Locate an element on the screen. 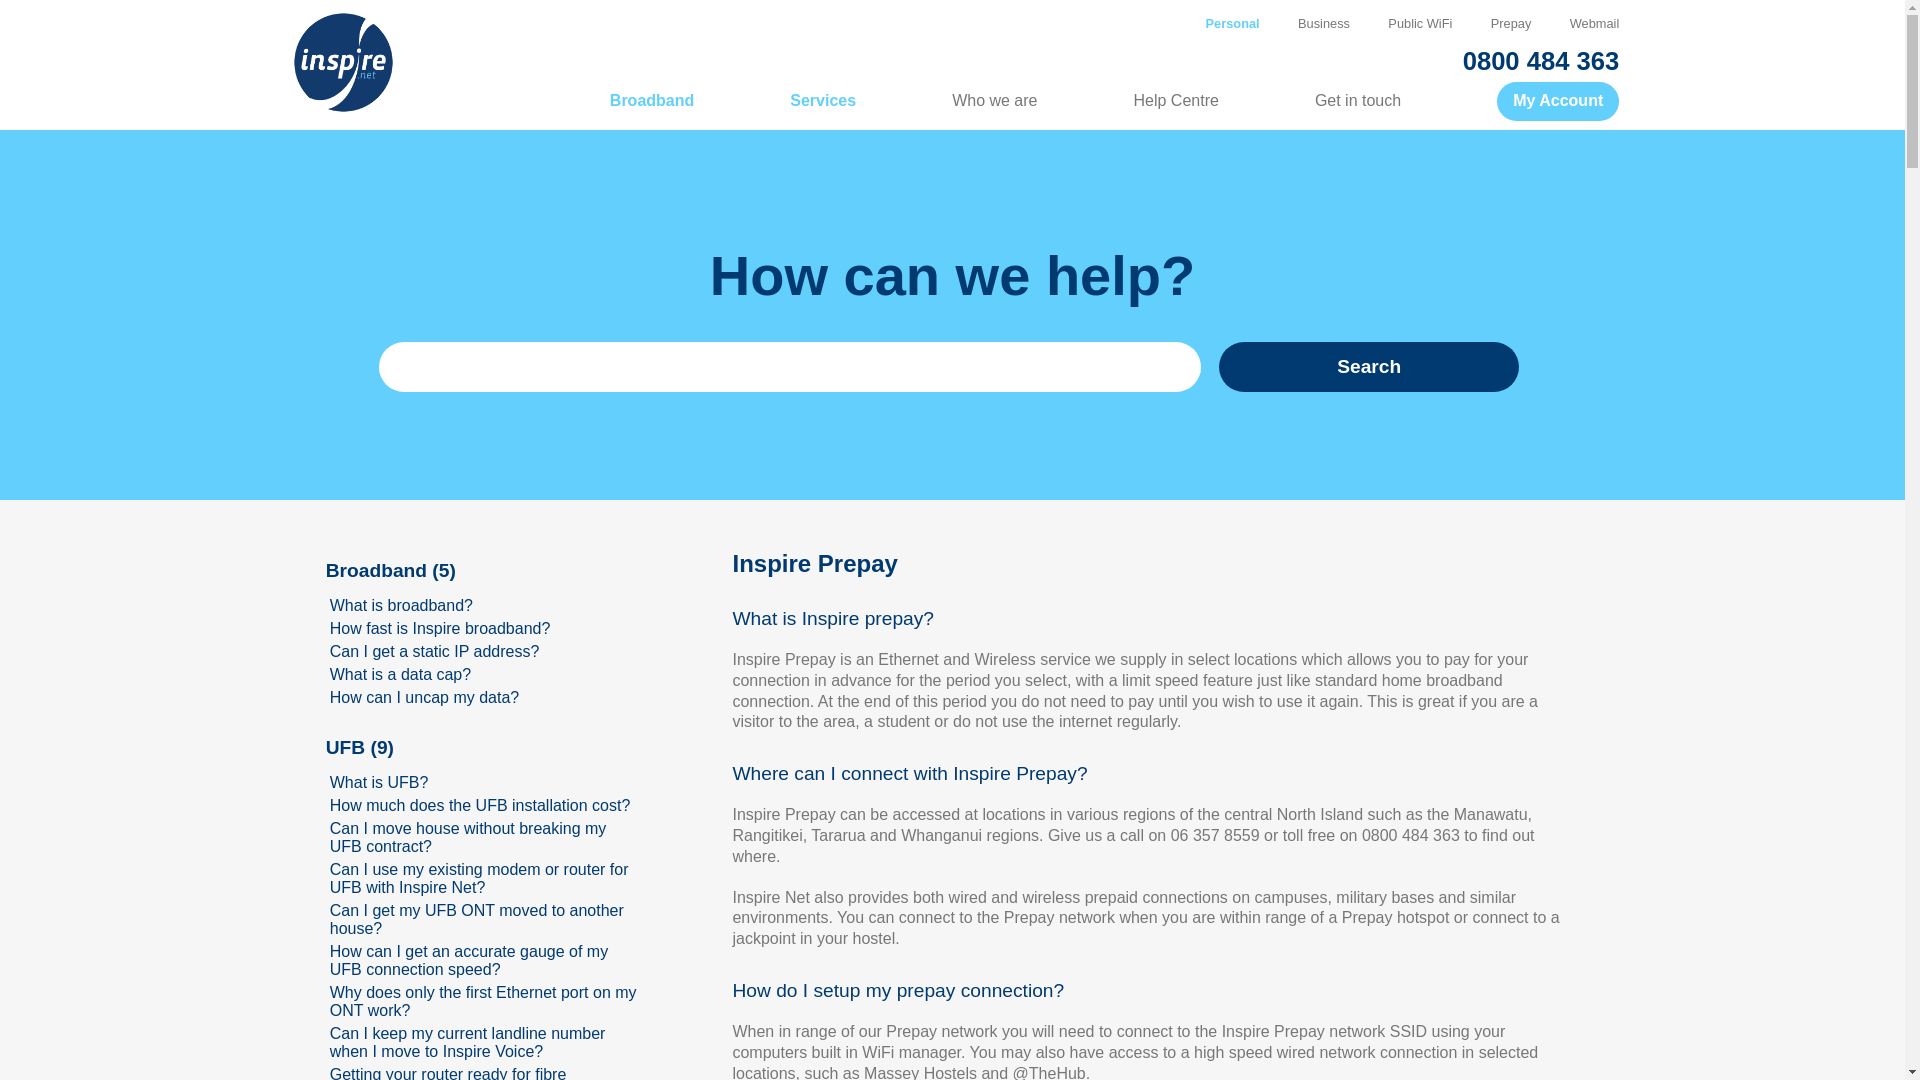  View topic is located at coordinates (424, 698).